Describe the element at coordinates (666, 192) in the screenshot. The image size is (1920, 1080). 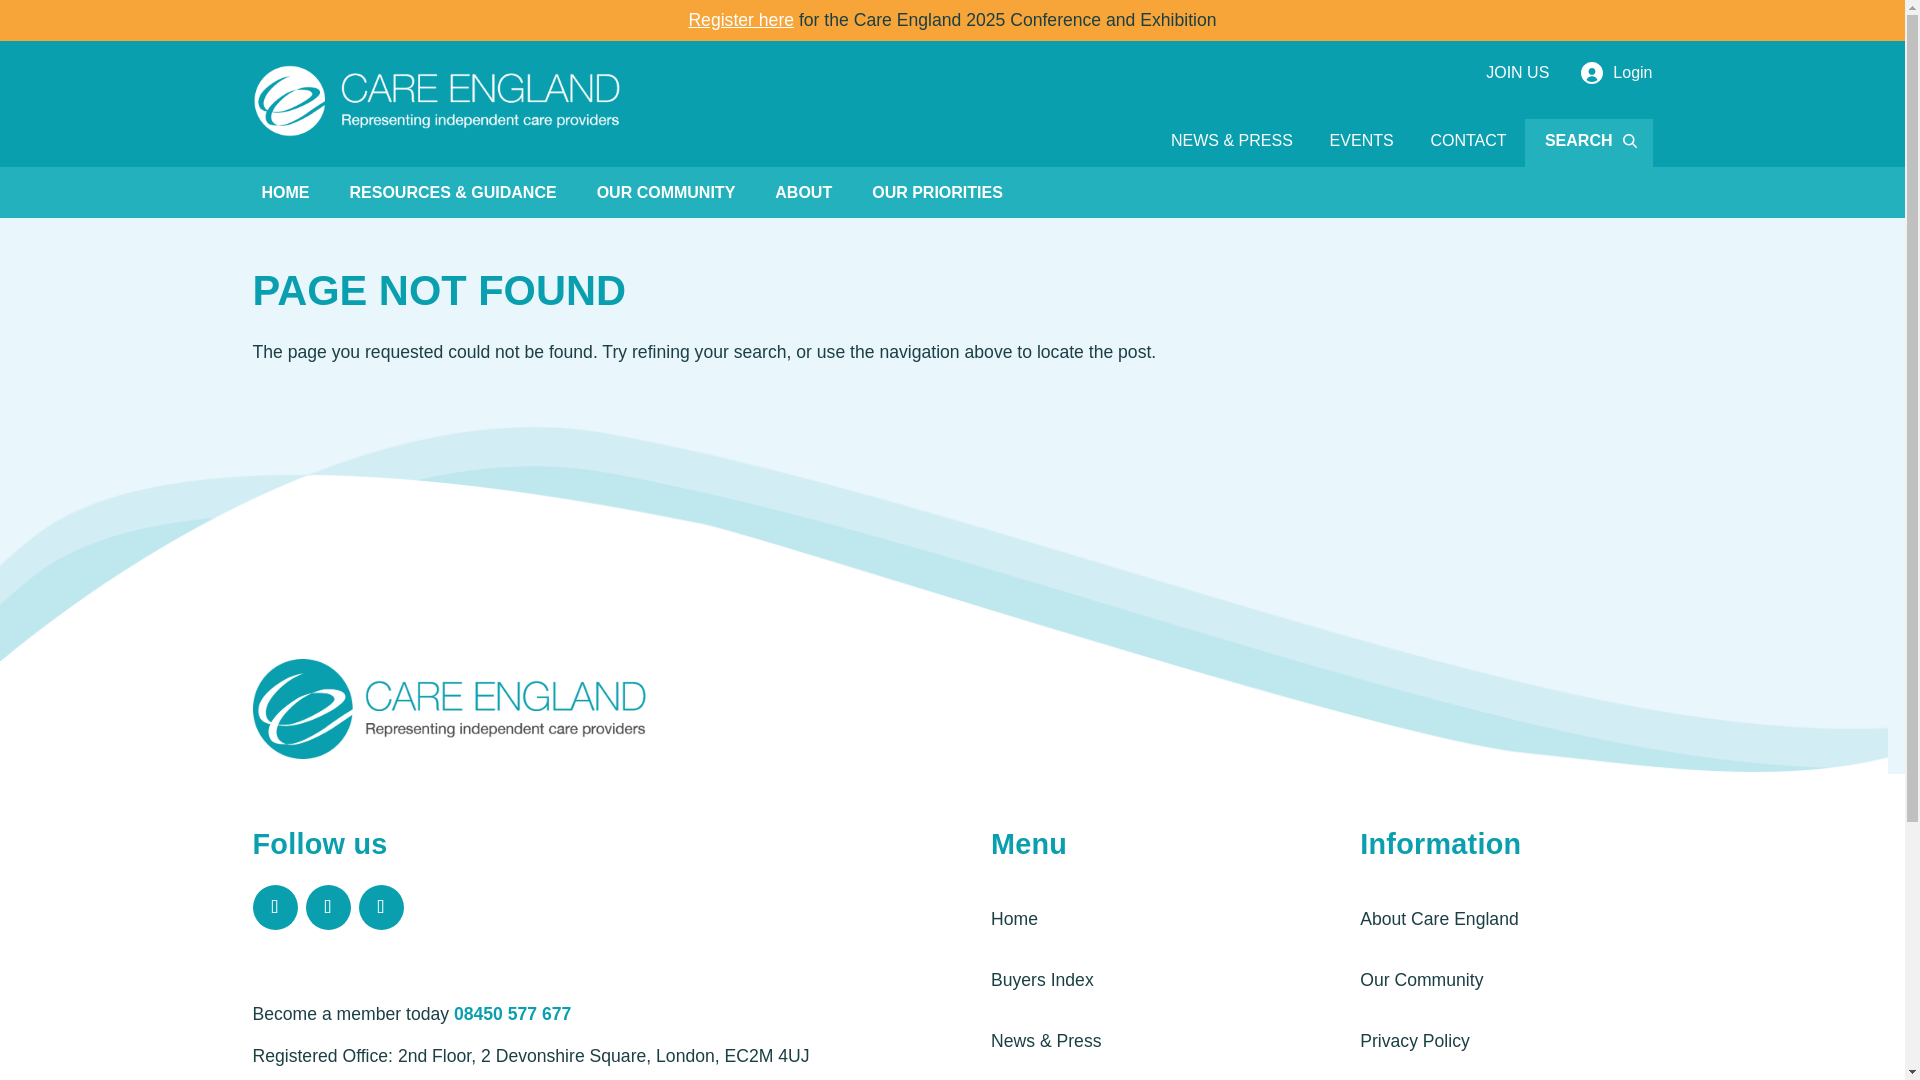
I see `OUR COMMUNITY` at that location.